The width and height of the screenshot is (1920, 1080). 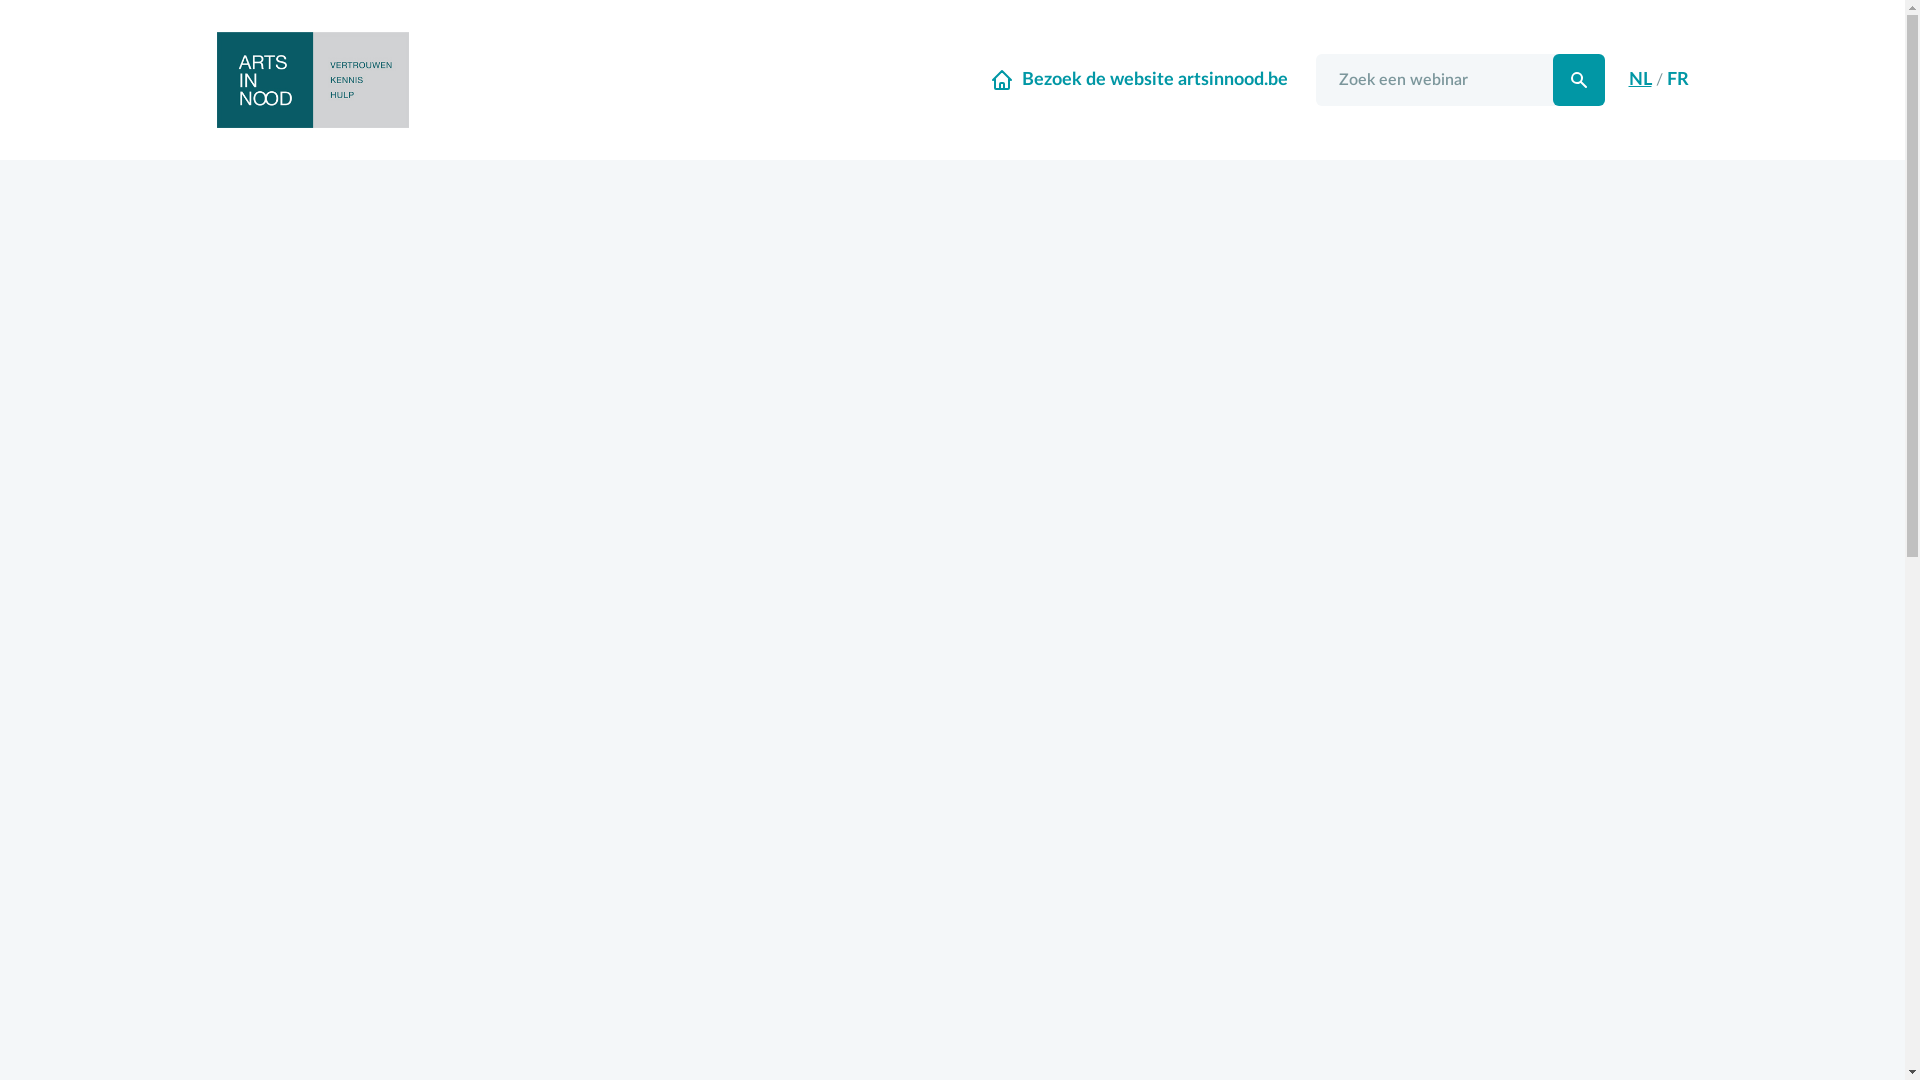 What do you see at coordinates (1640, 80) in the screenshot?
I see `NL` at bounding box center [1640, 80].